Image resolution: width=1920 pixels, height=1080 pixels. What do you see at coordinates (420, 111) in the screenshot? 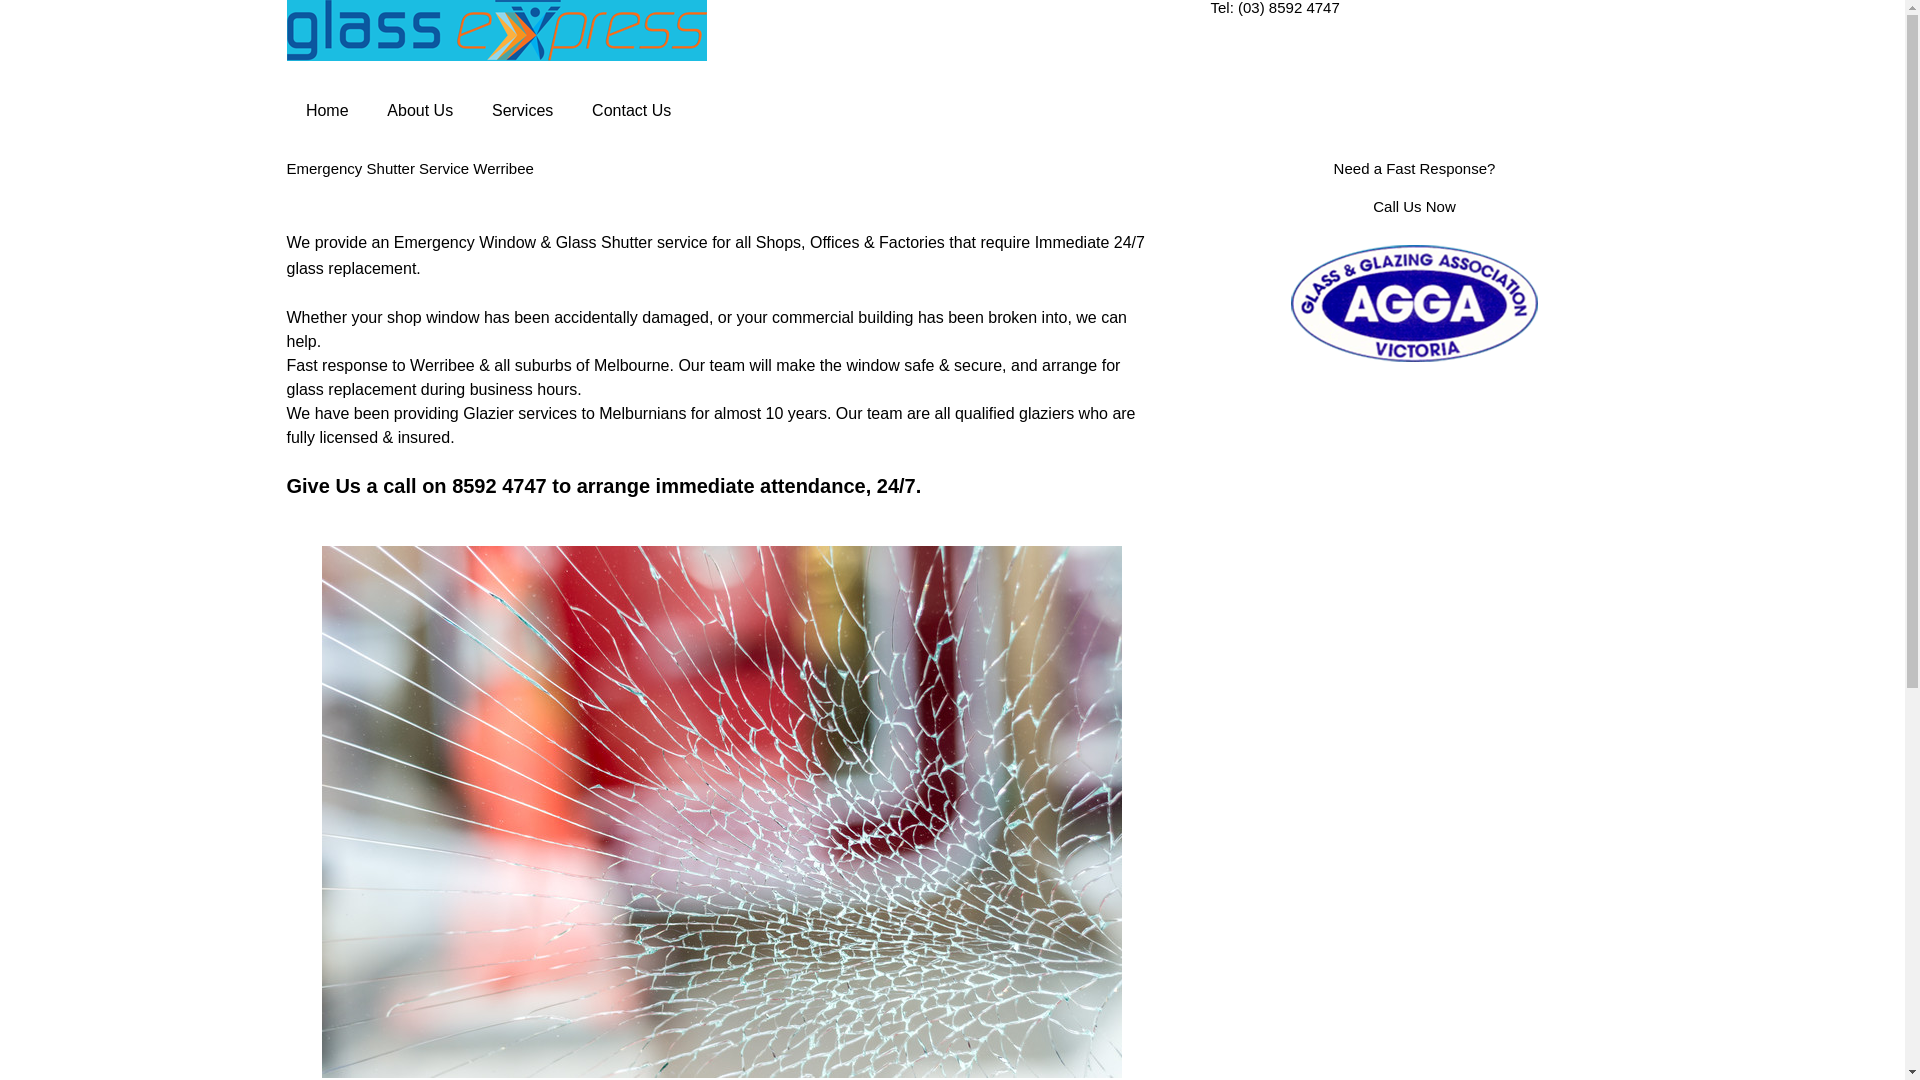
I see `About Us` at bounding box center [420, 111].